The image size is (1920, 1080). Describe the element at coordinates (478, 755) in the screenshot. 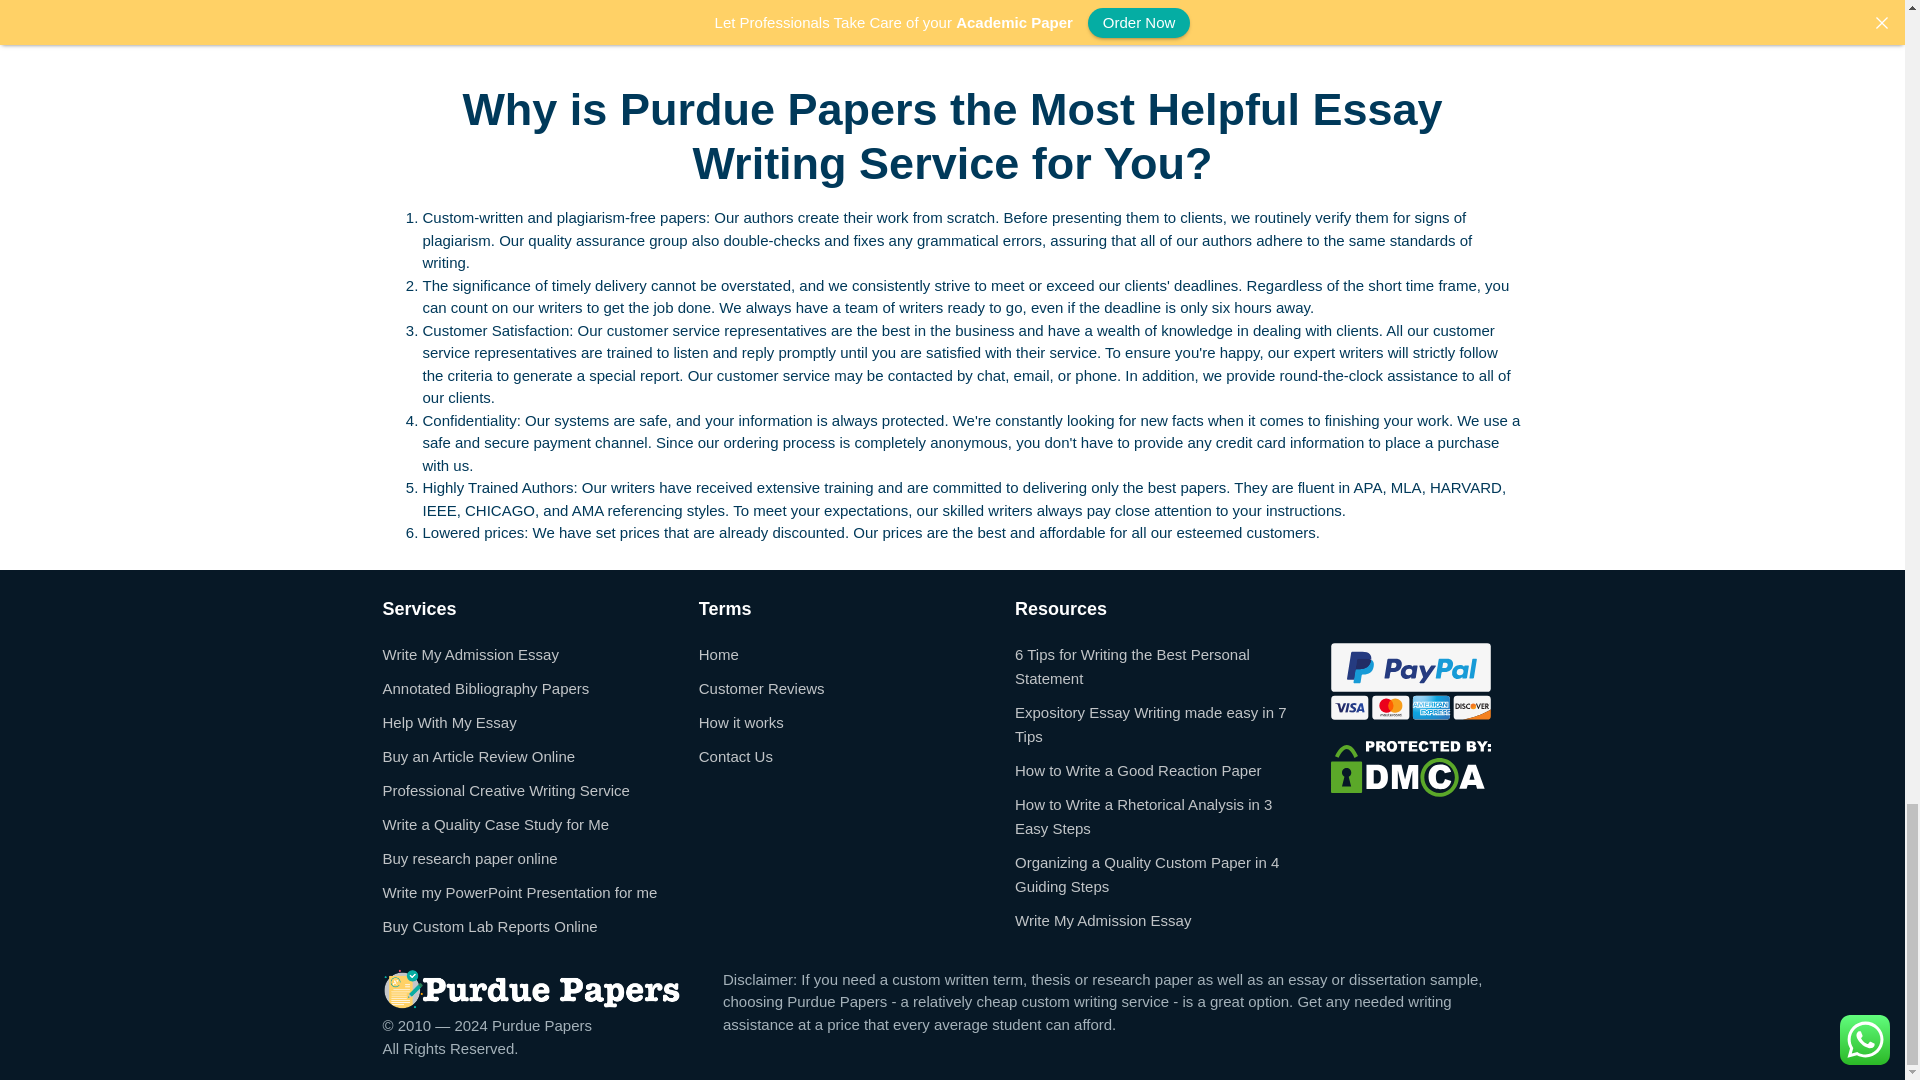

I see `Buy an Article Review Online` at that location.